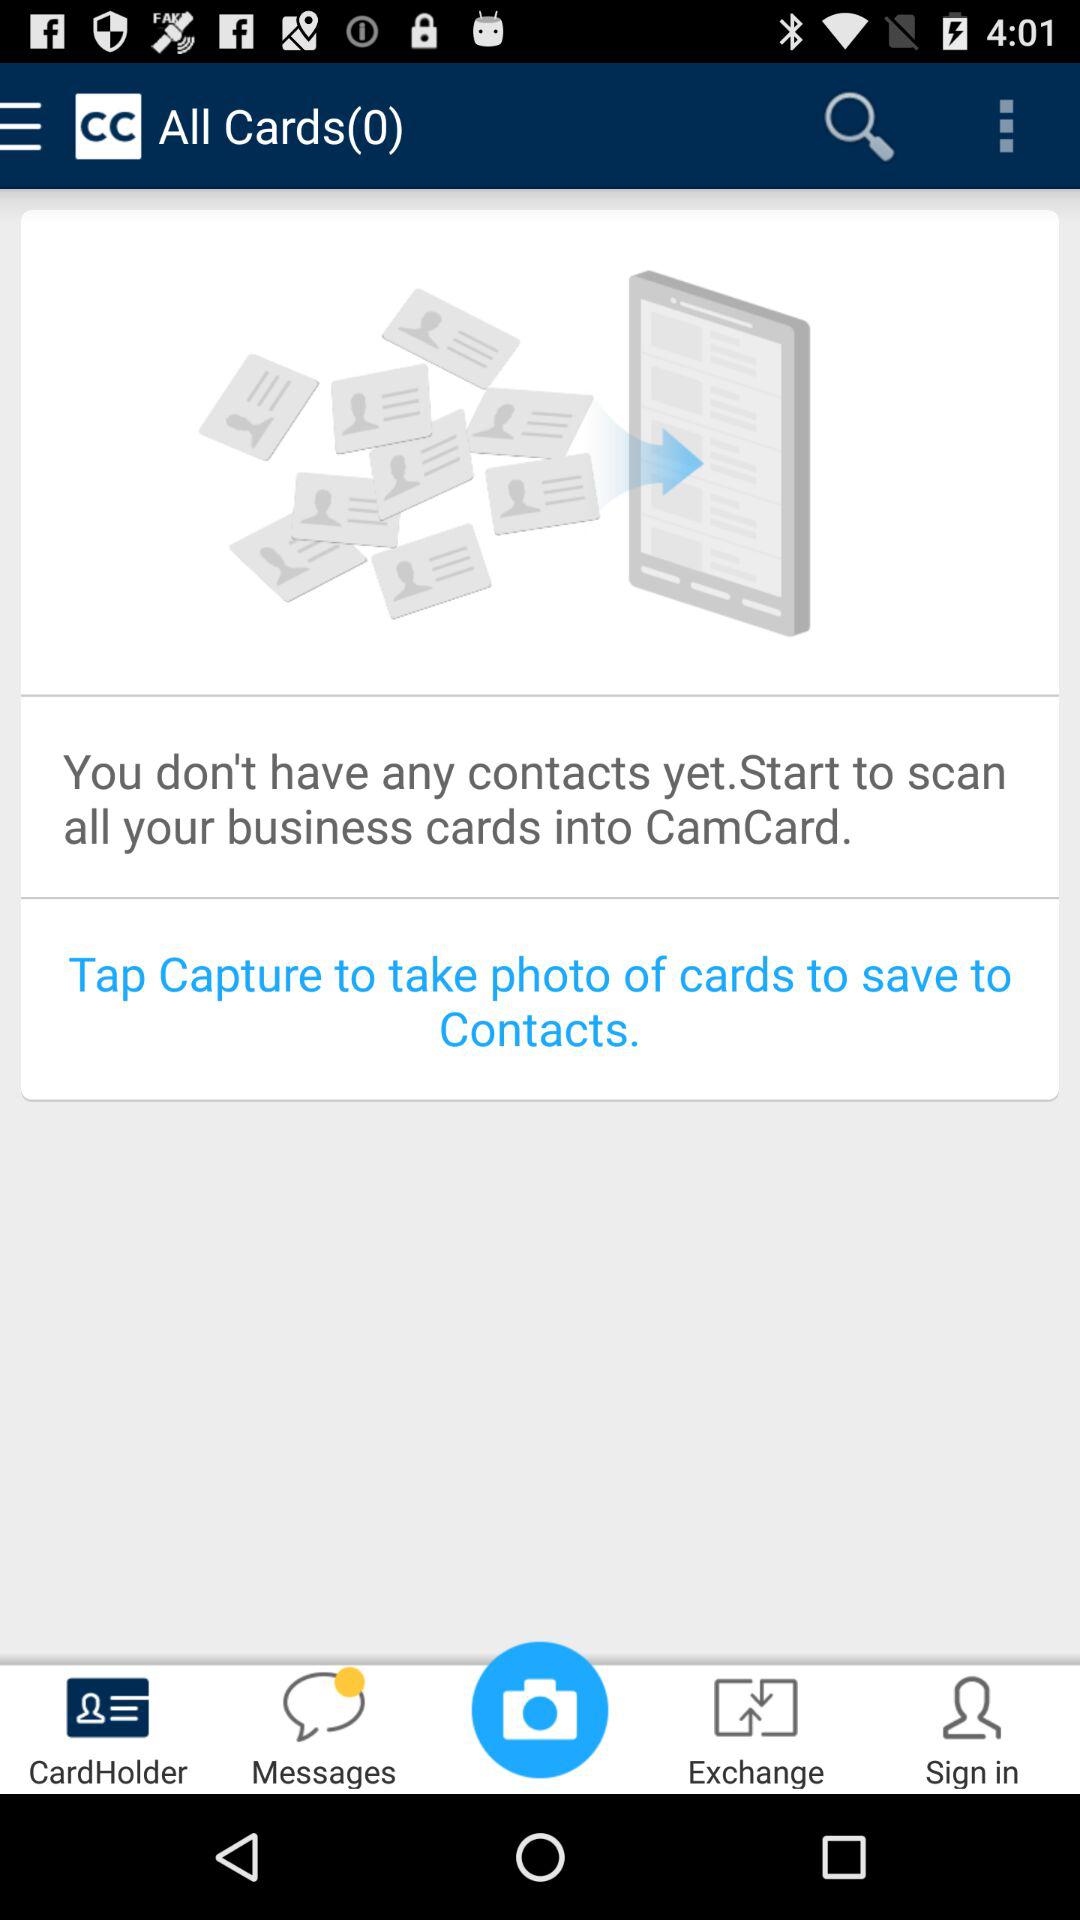 The height and width of the screenshot is (1920, 1080). I want to click on turn on the item to the right of cardholder icon, so click(324, 1726).